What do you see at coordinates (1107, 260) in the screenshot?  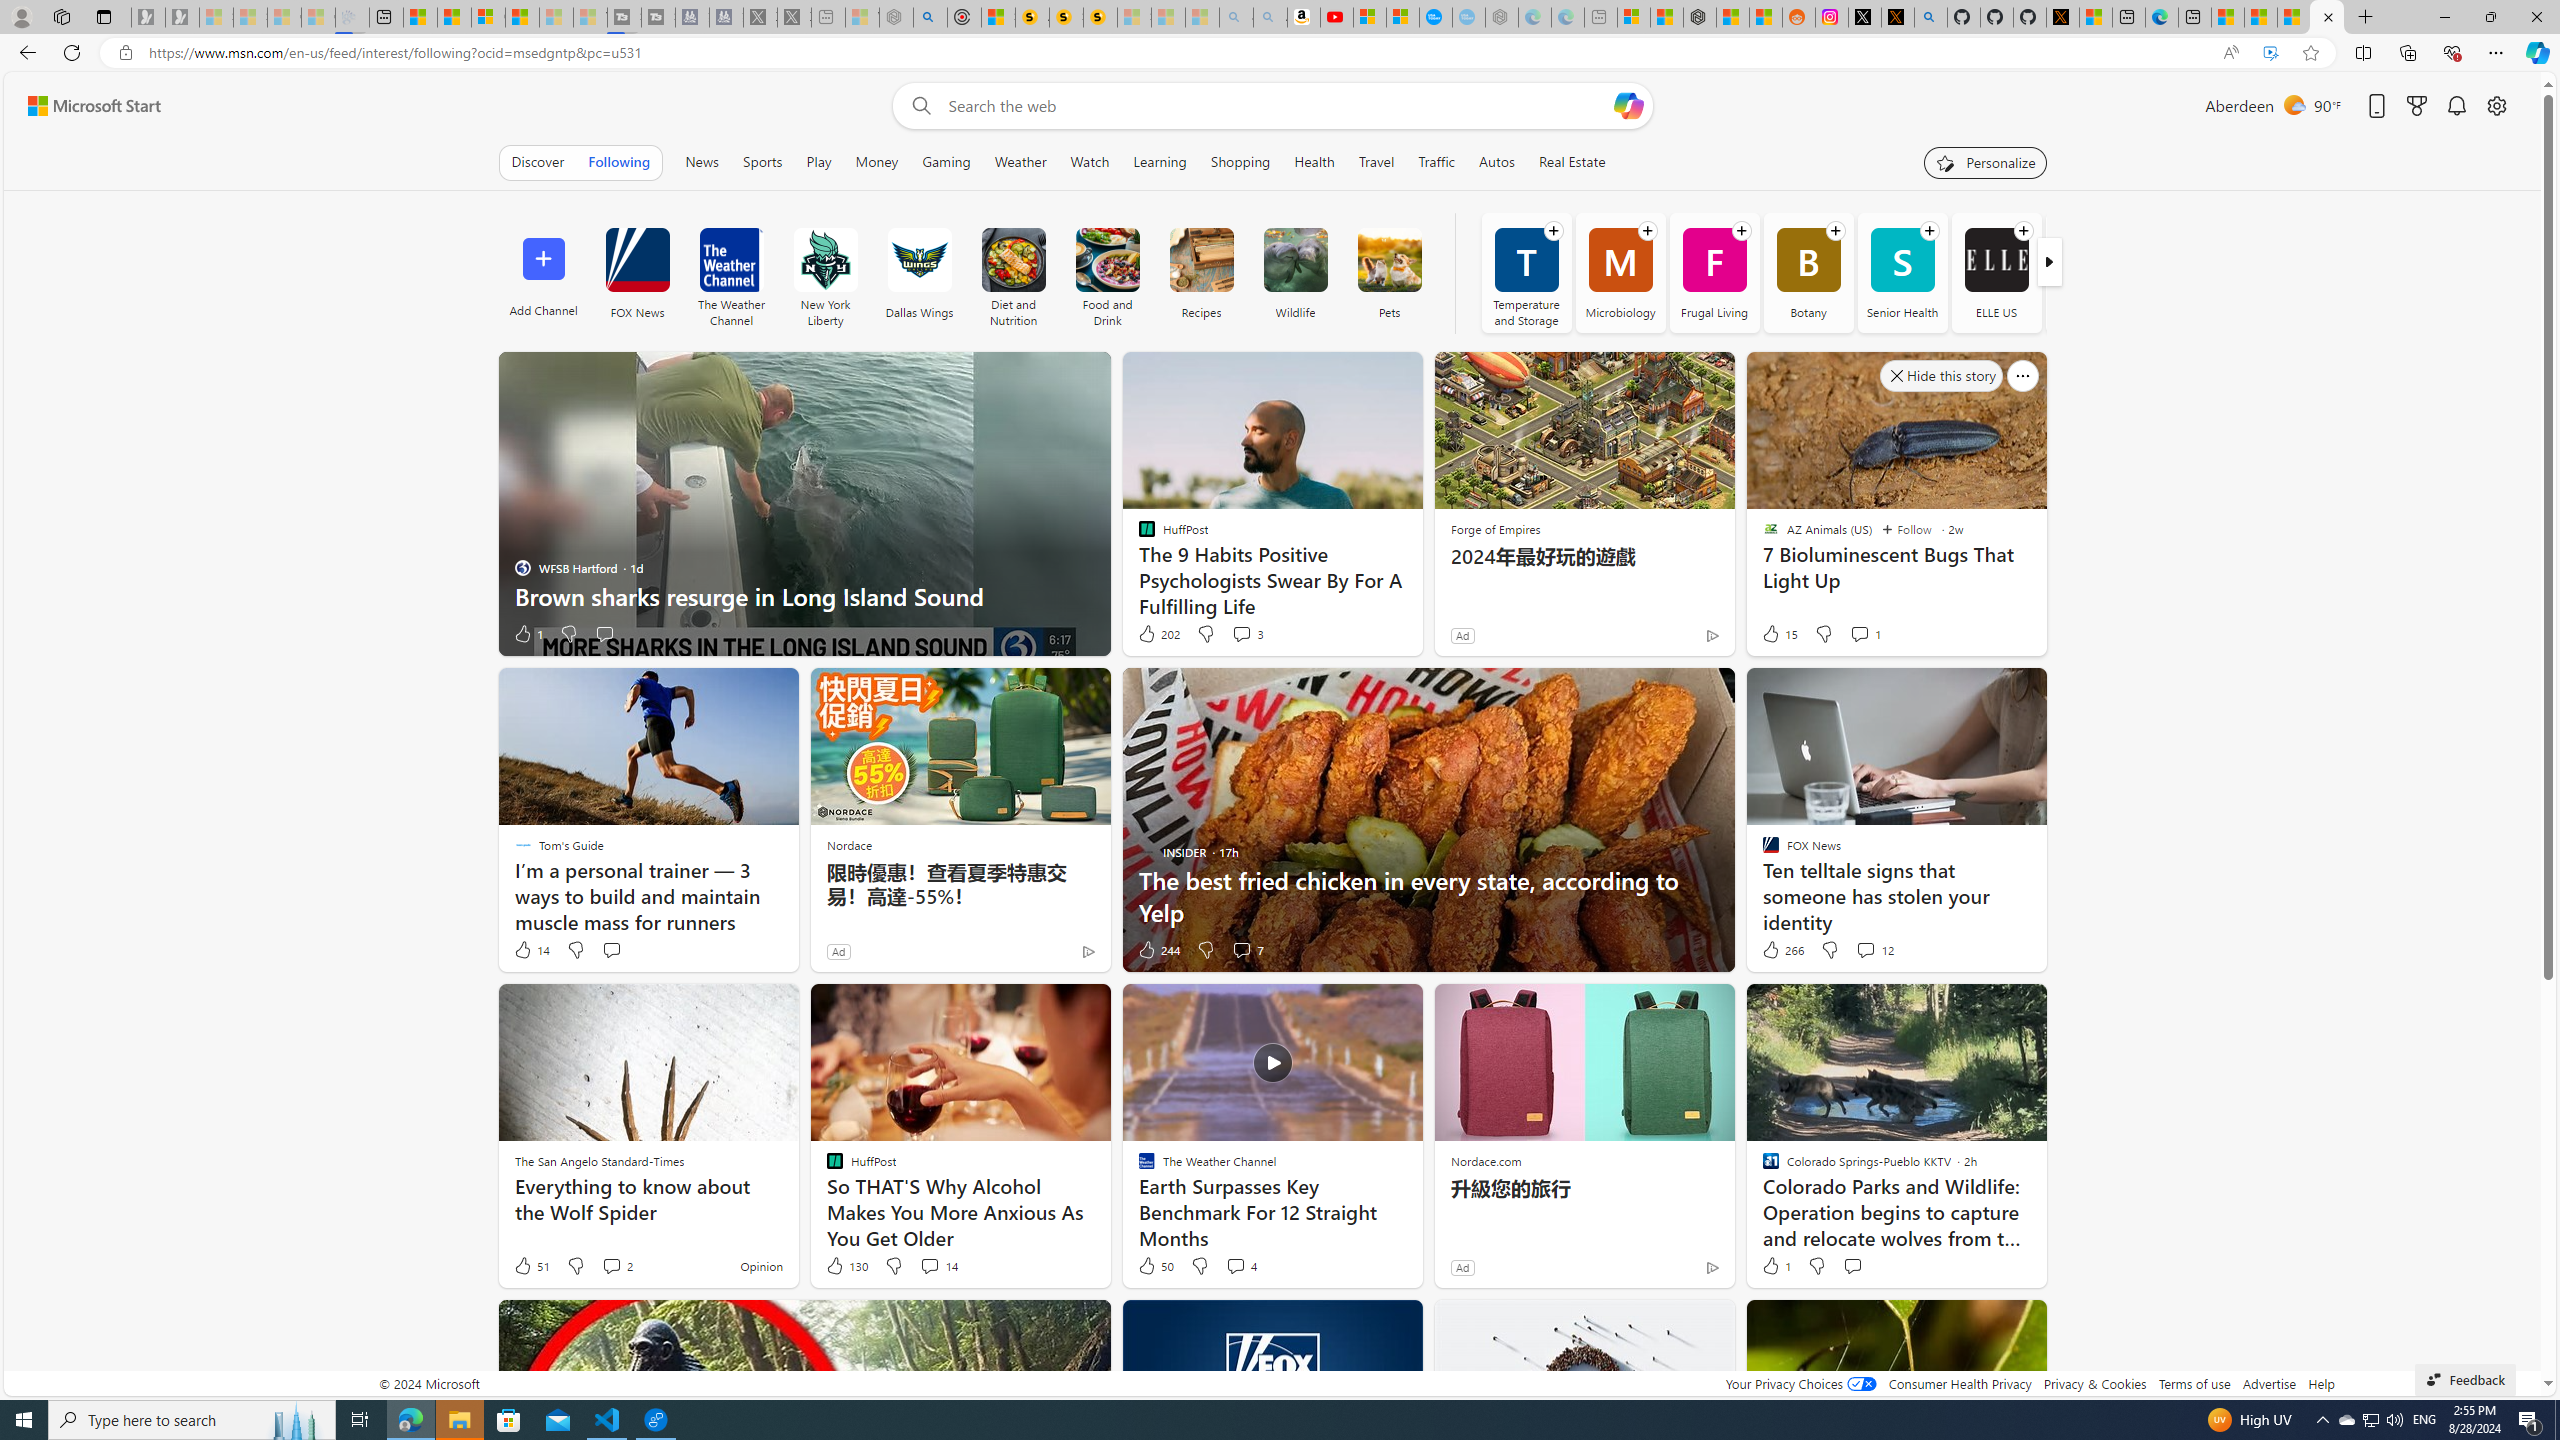 I see `Food and Drink` at bounding box center [1107, 260].